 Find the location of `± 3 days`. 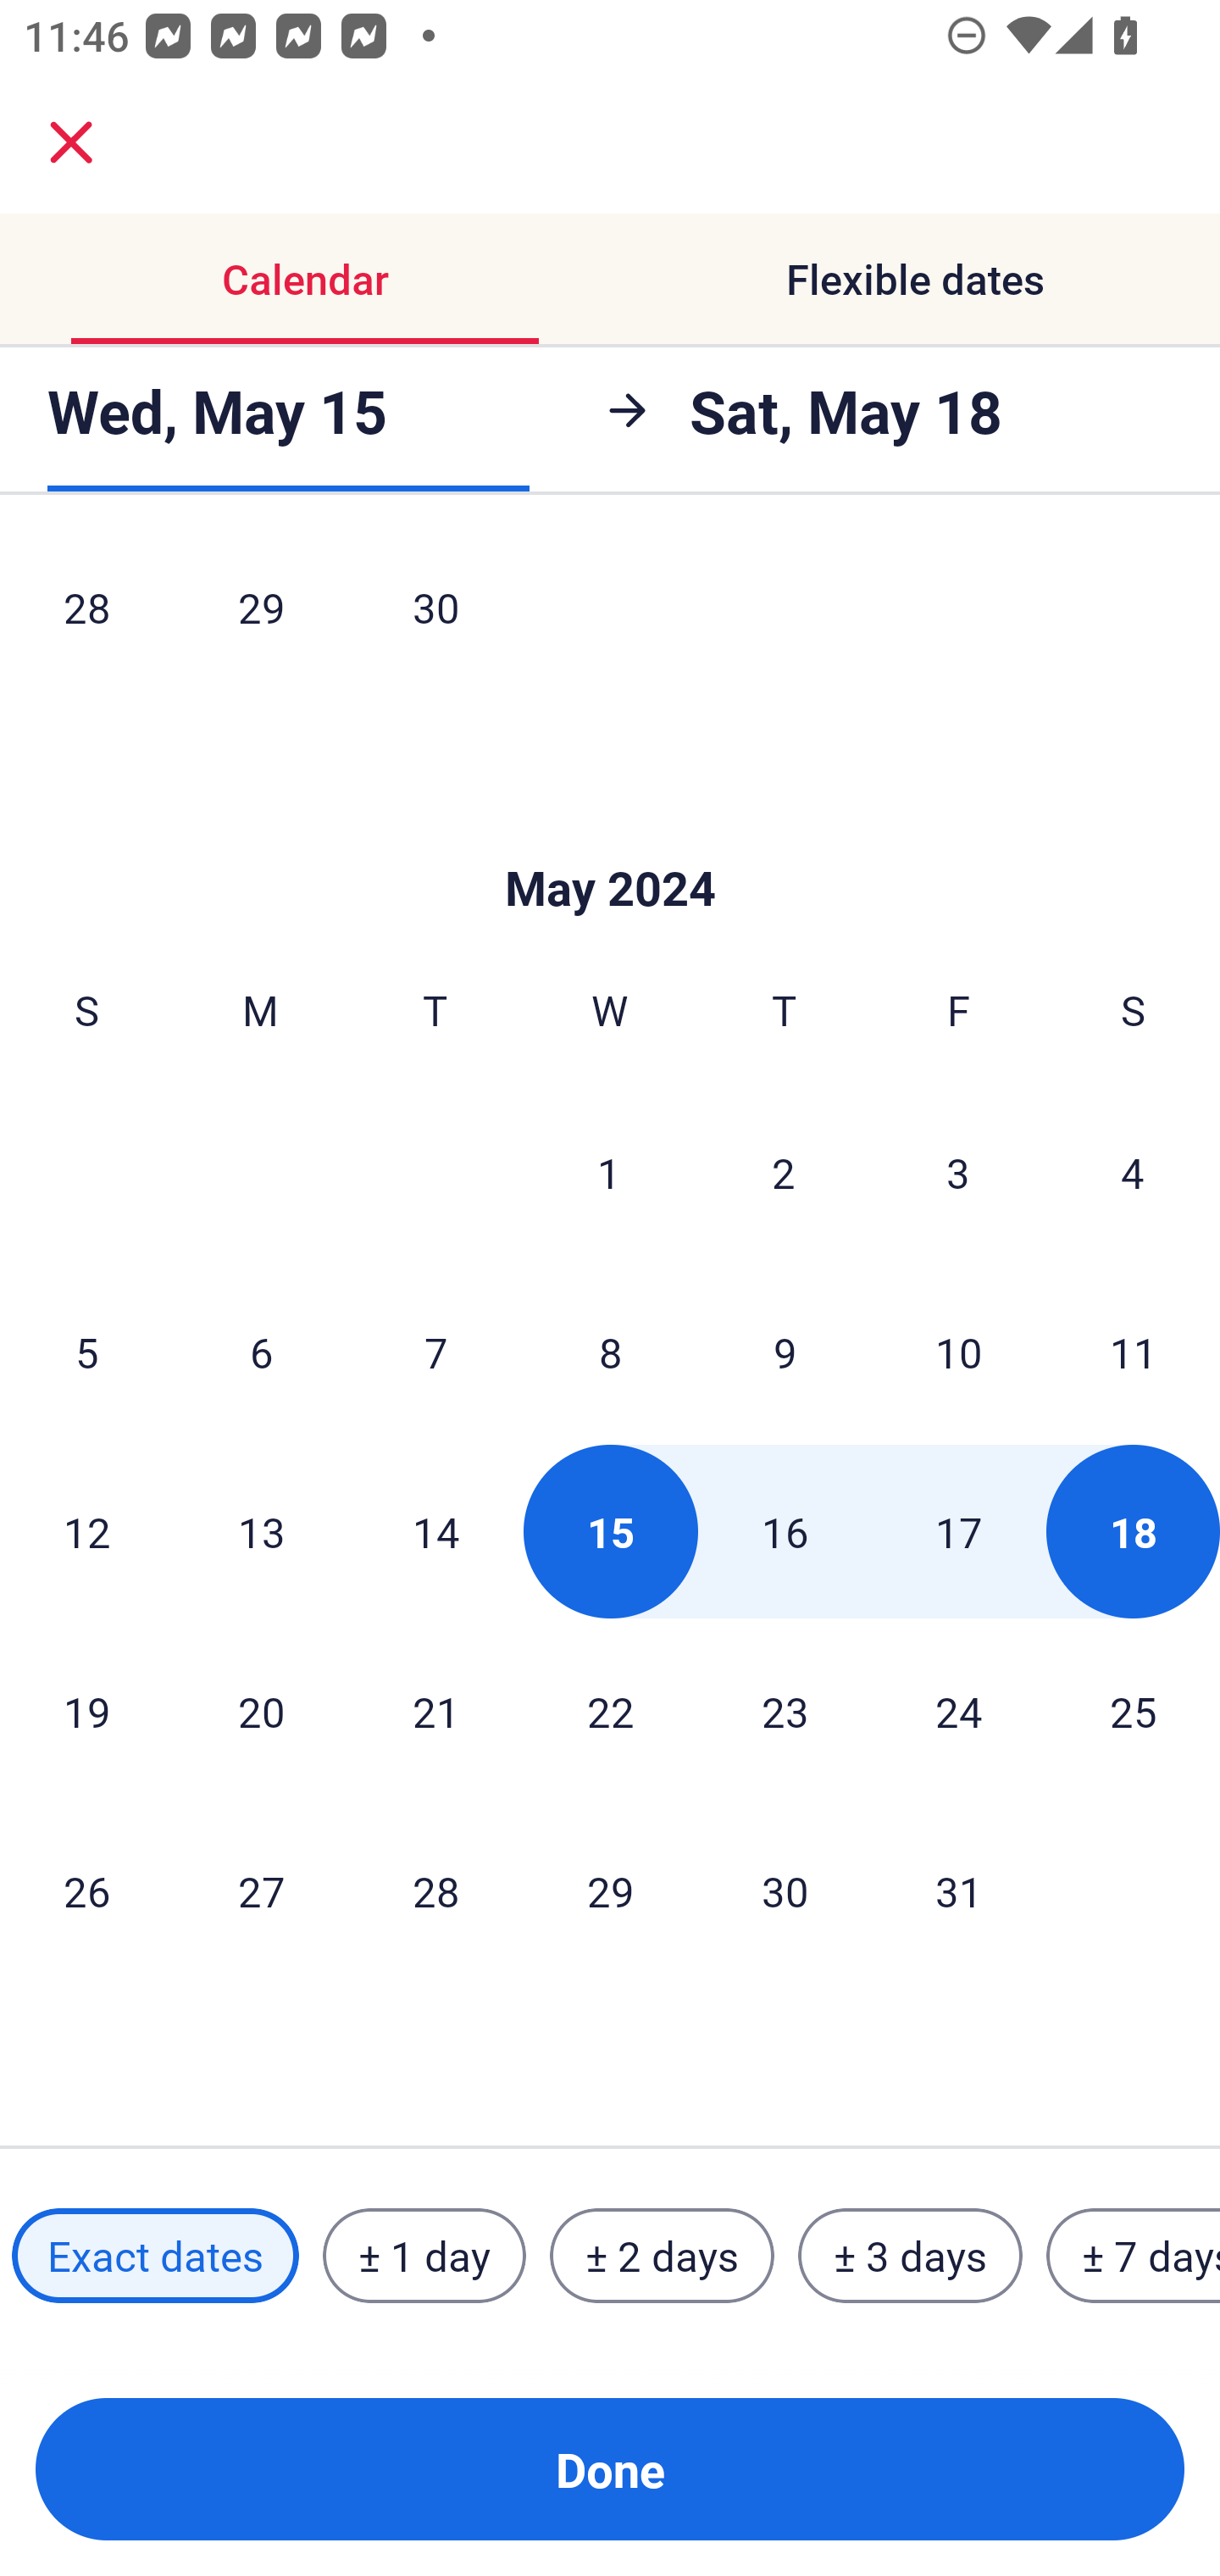

± 3 days is located at coordinates (910, 2255).